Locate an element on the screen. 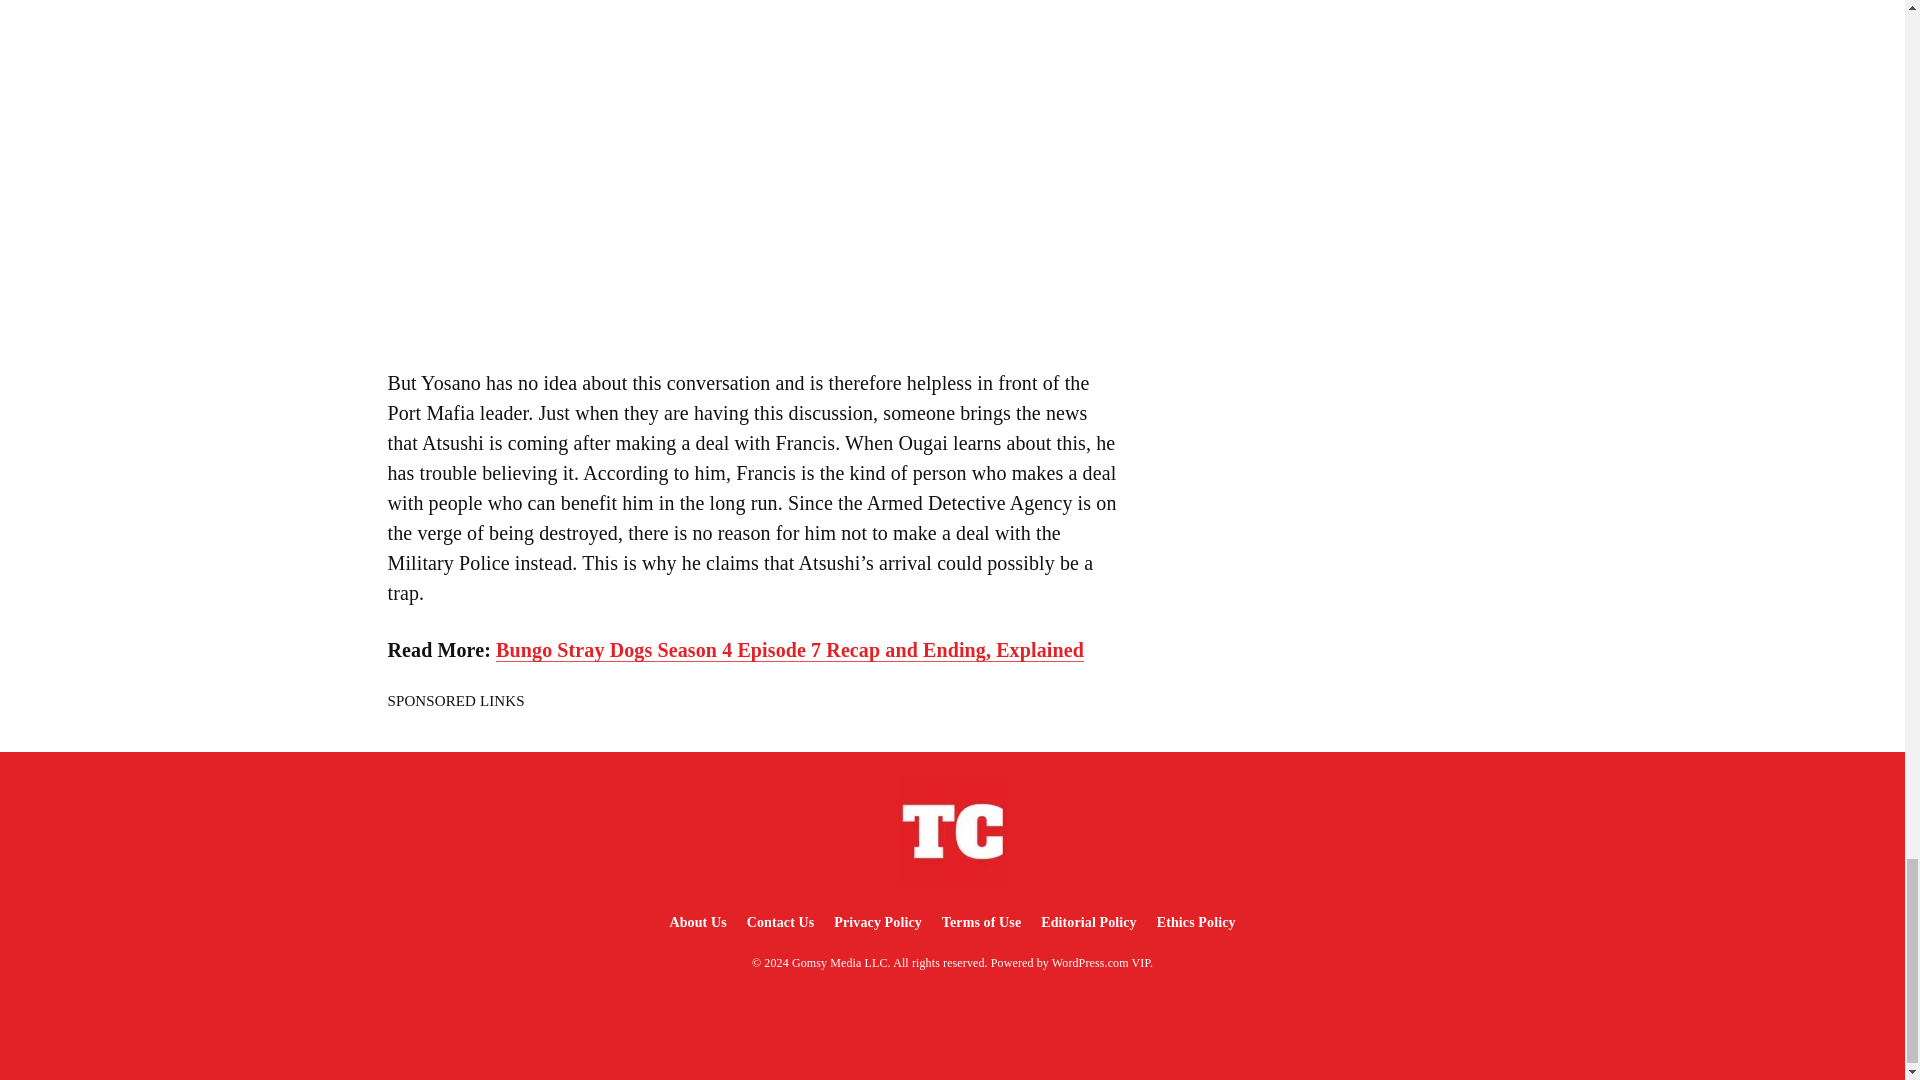  Privacy Policy is located at coordinates (877, 922).